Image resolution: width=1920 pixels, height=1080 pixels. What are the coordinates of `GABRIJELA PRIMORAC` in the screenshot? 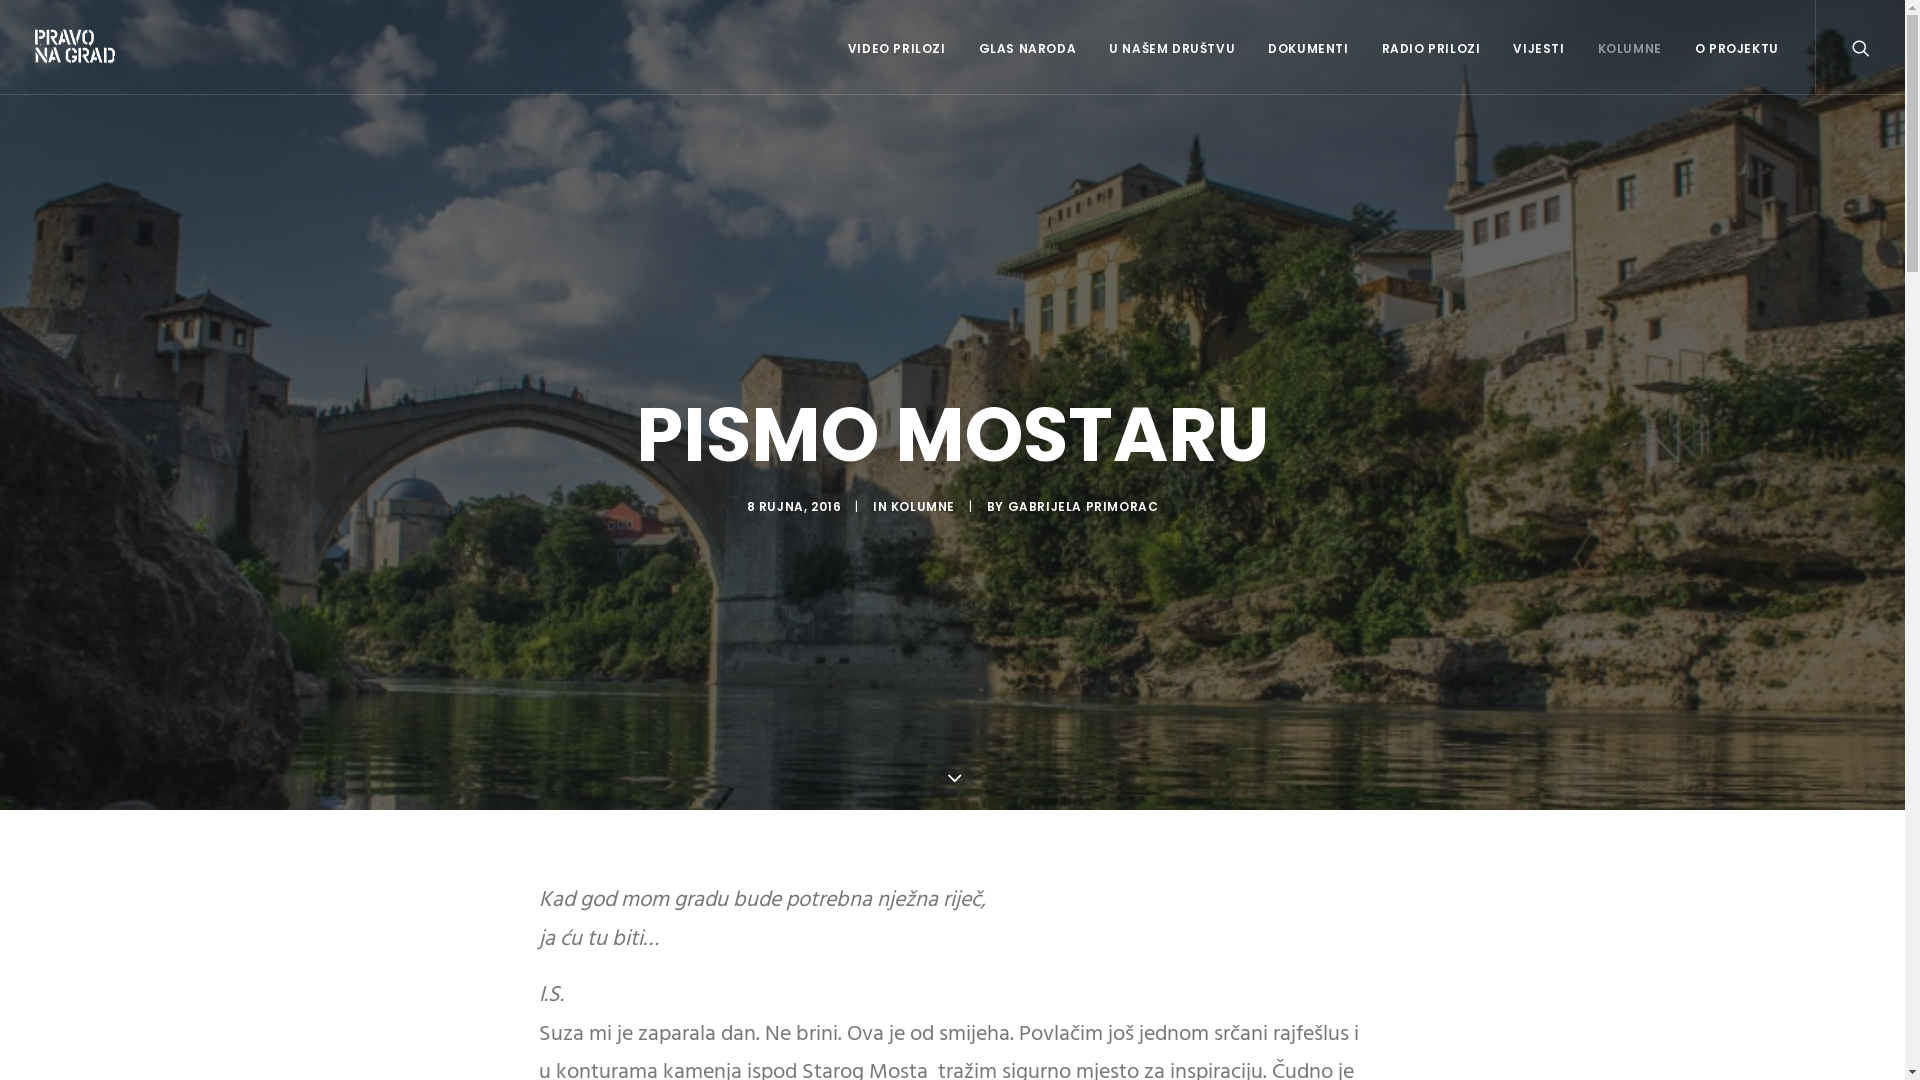 It's located at (1084, 506).